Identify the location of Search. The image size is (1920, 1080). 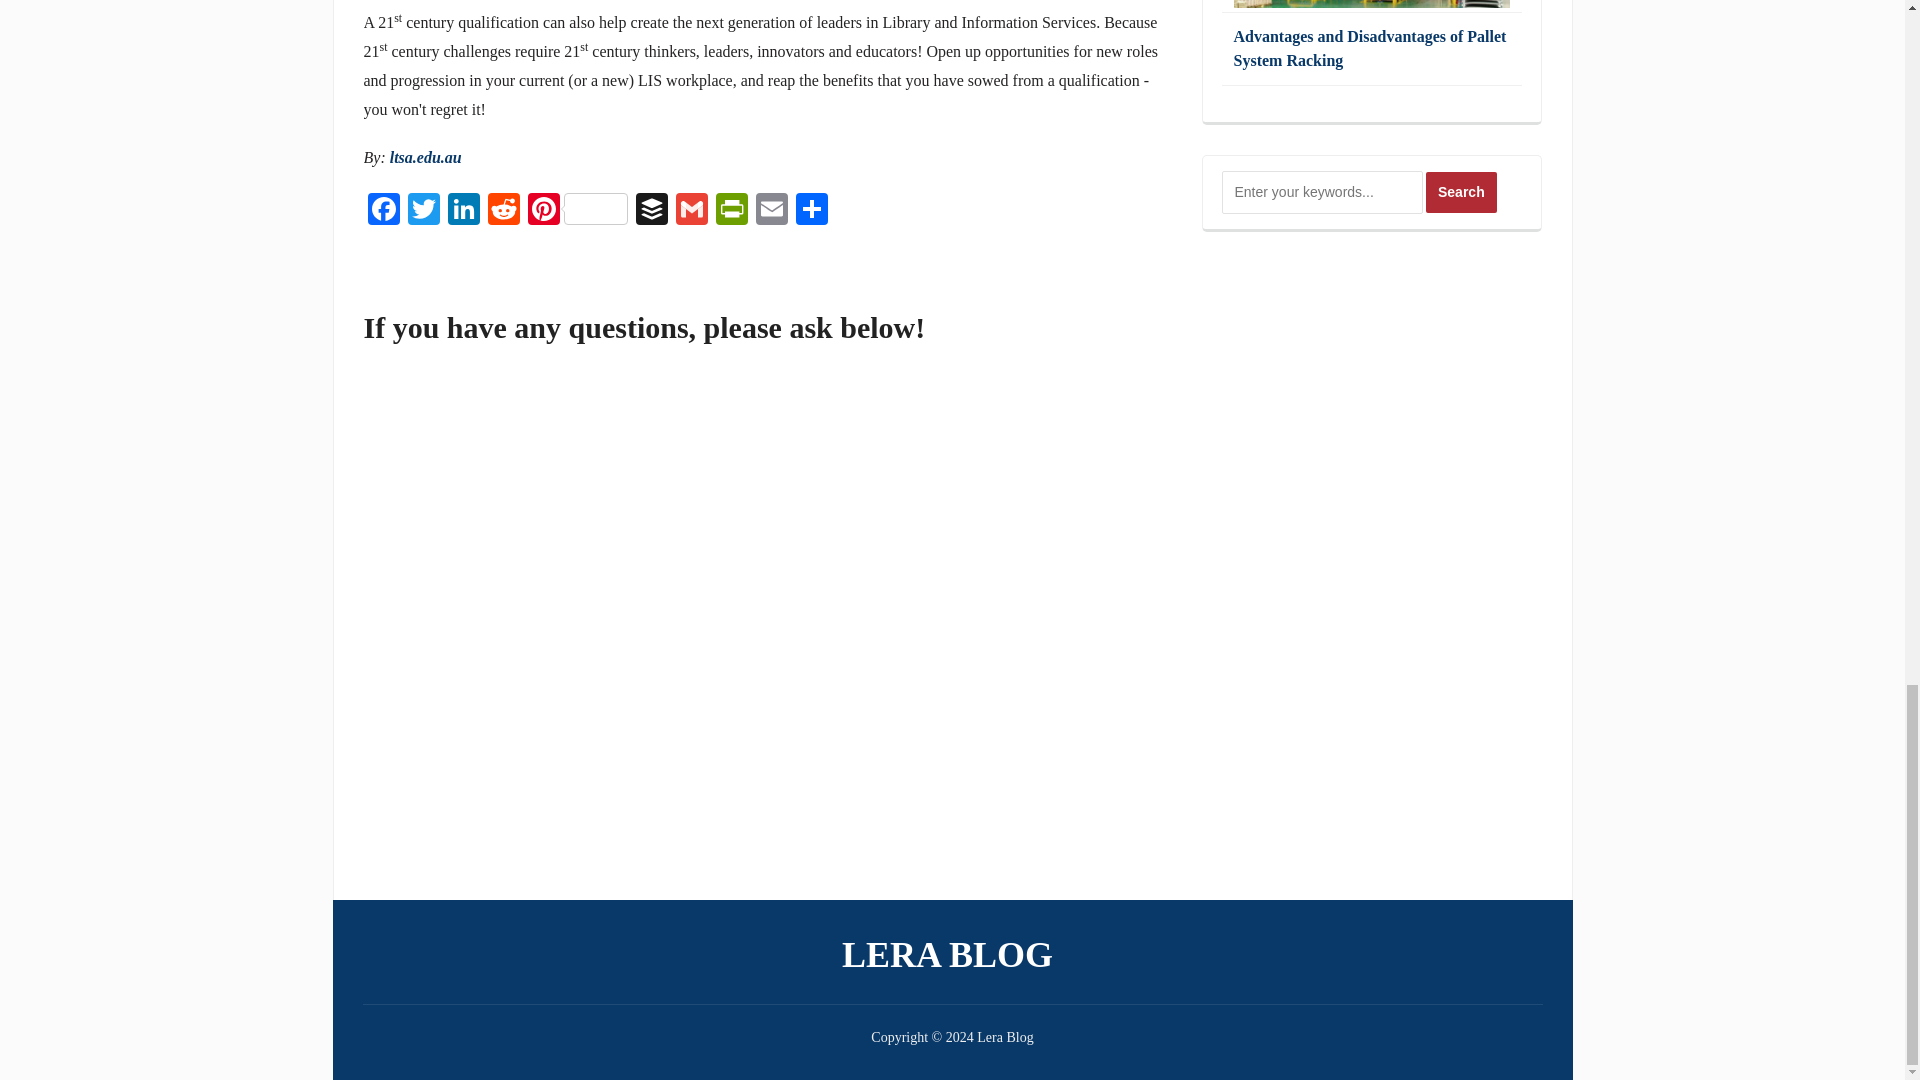
(1462, 192).